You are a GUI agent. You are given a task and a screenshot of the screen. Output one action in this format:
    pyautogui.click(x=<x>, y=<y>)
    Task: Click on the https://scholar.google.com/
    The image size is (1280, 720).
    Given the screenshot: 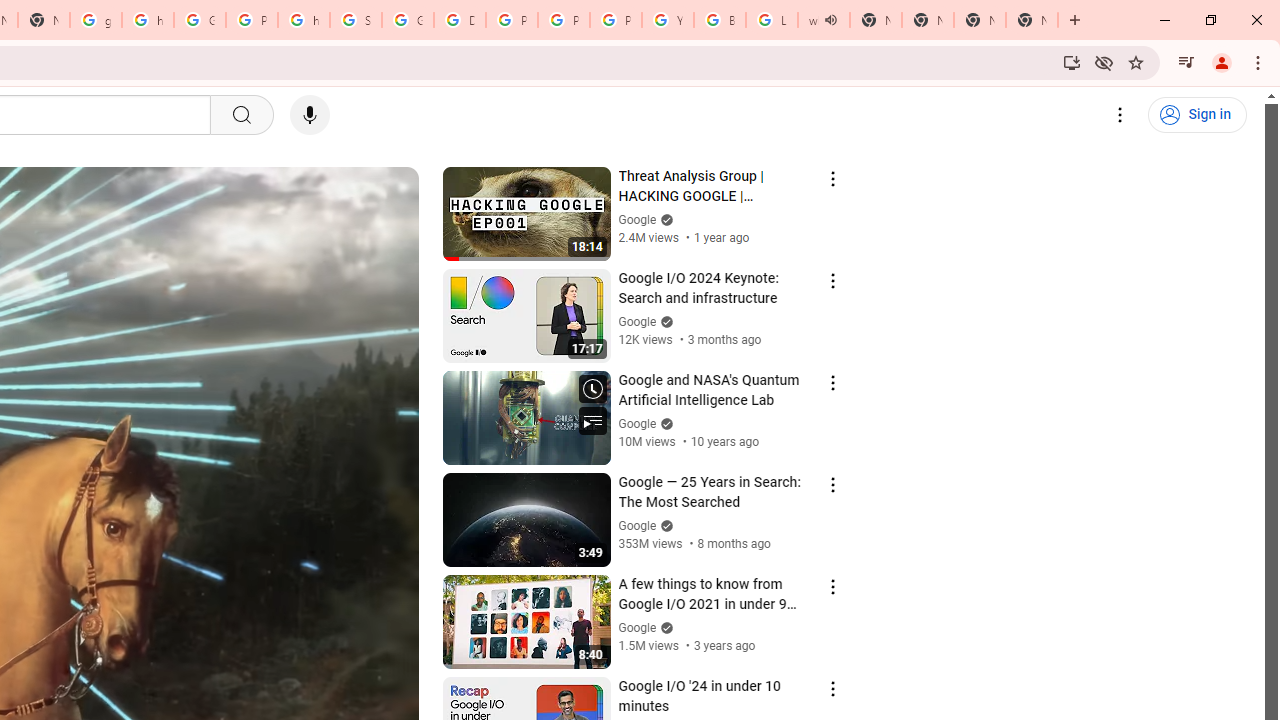 What is the action you would take?
    pyautogui.click(x=148, y=20)
    